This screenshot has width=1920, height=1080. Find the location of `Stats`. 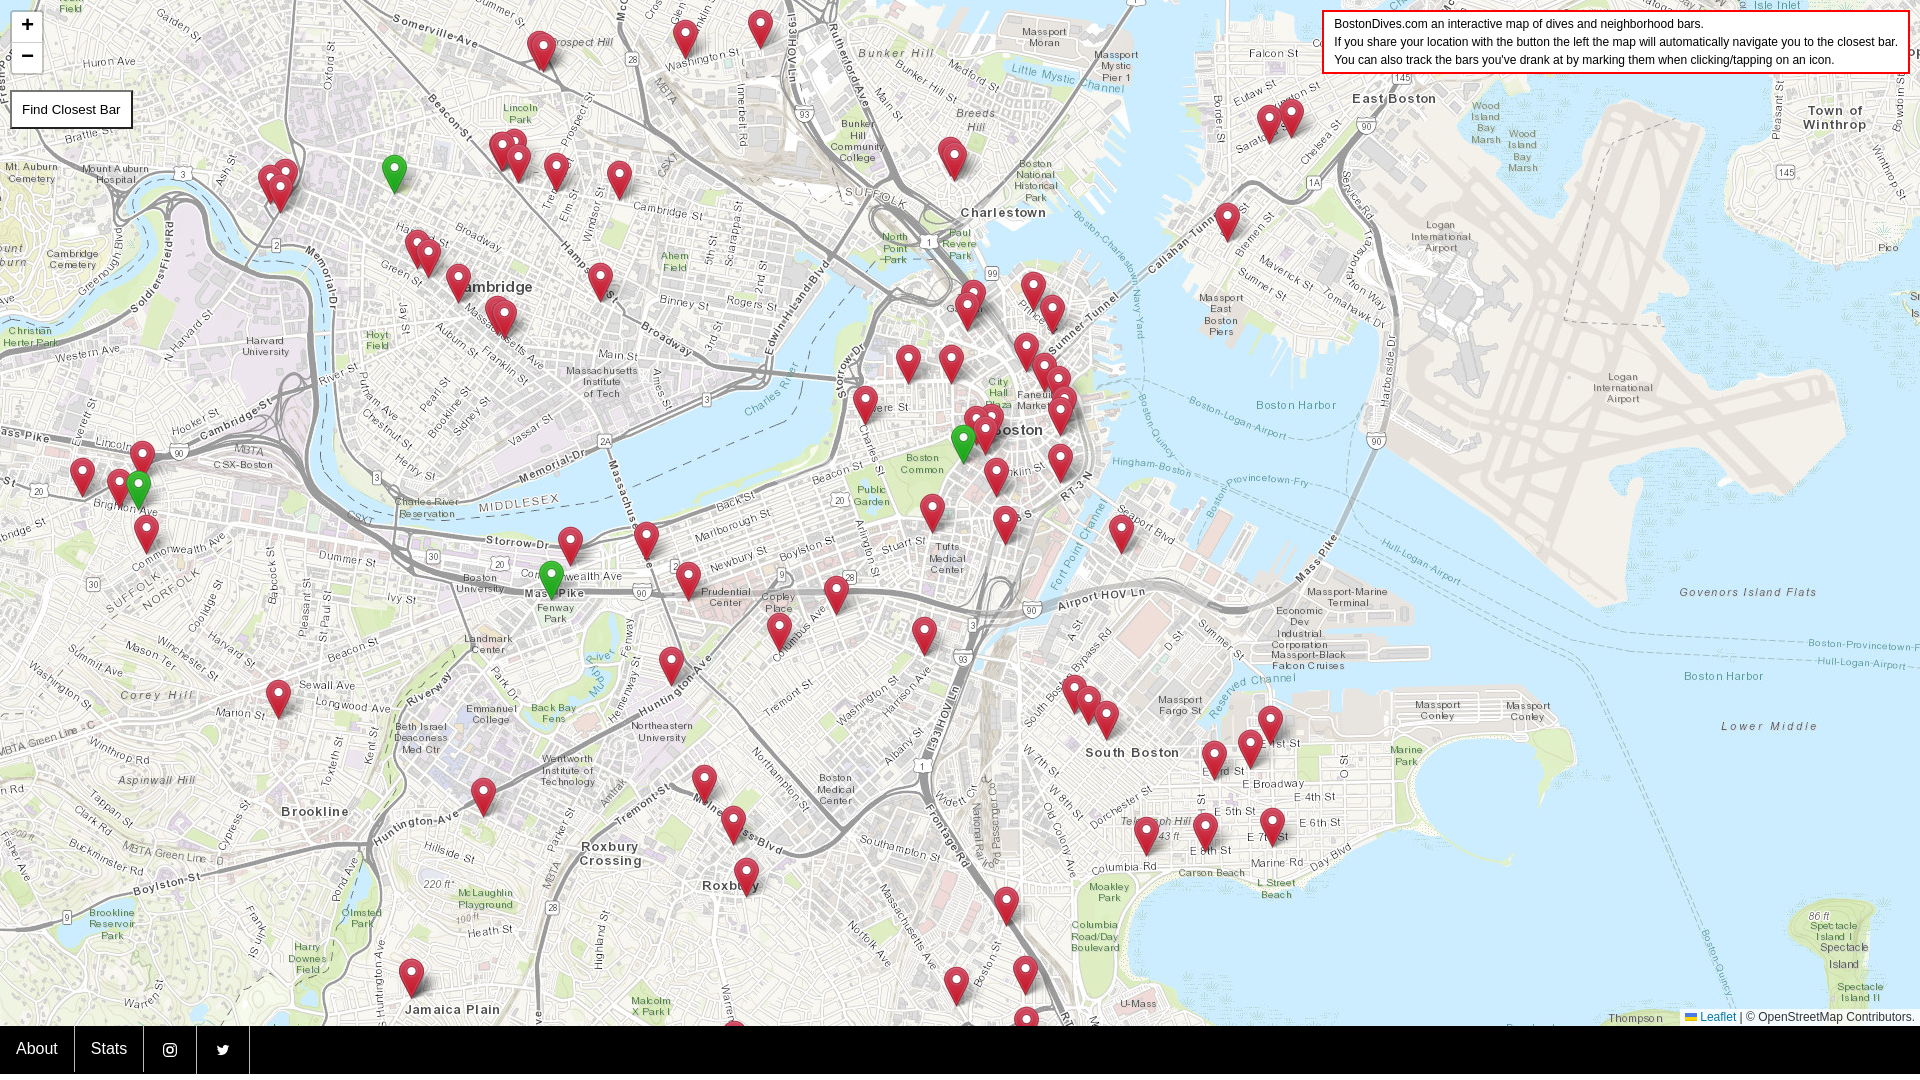

Stats is located at coordinates (109, 1049).